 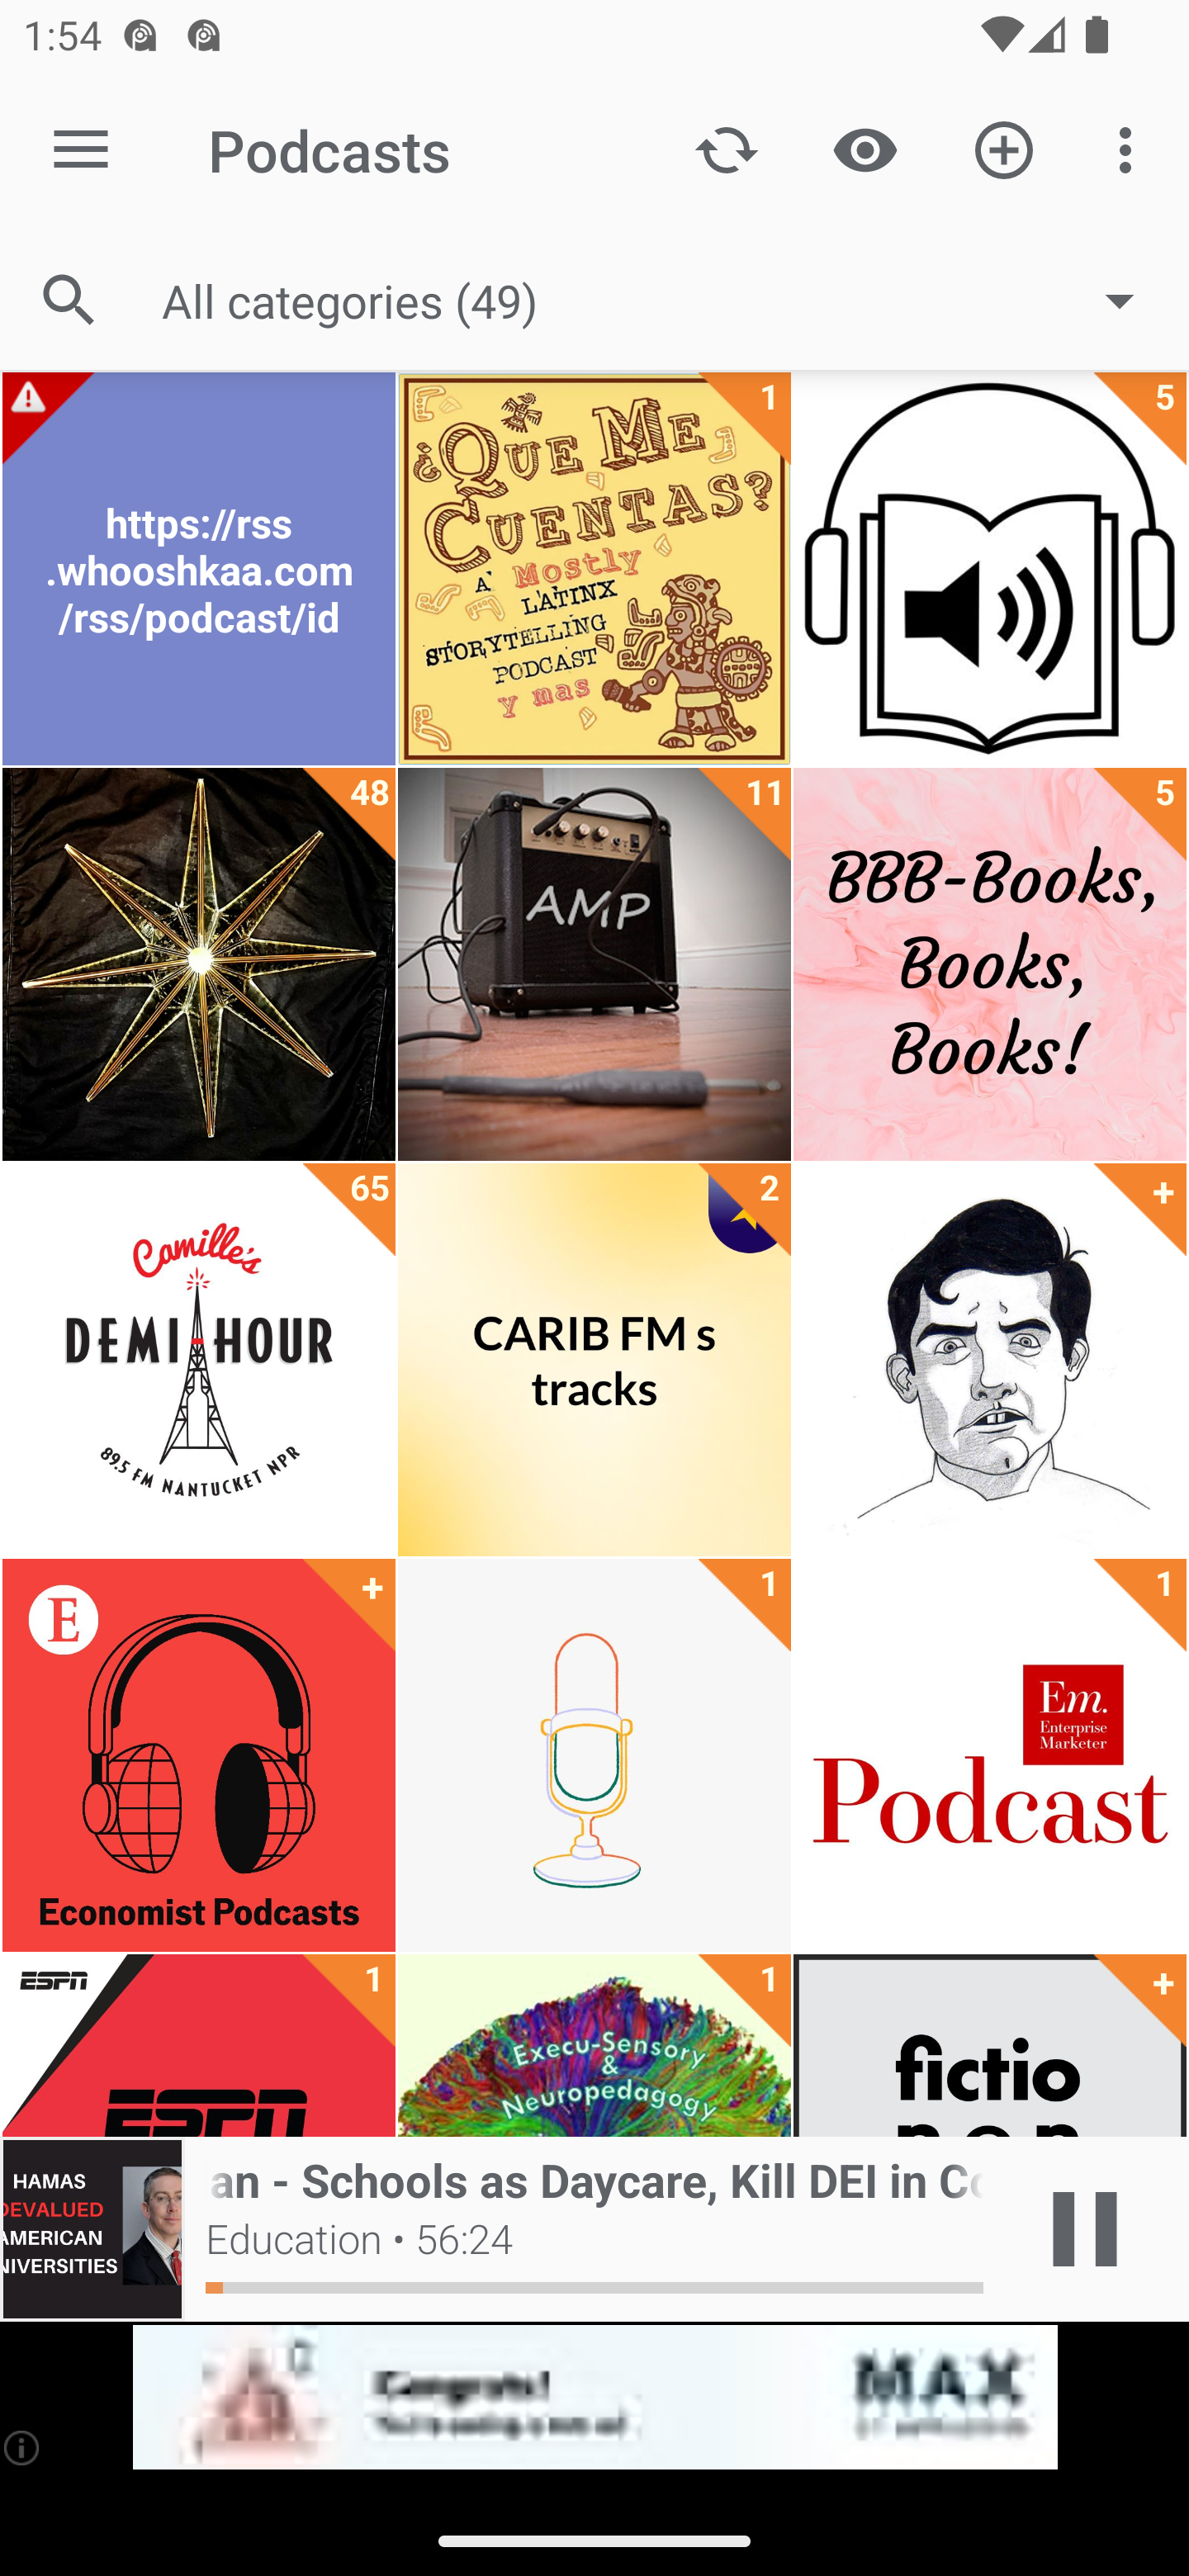 What do you see at coordinates (989, 1755) in the screenshot?
I see `Enterprise Marketer Podcast - Conference 1` at bounding box center [989, 1755].